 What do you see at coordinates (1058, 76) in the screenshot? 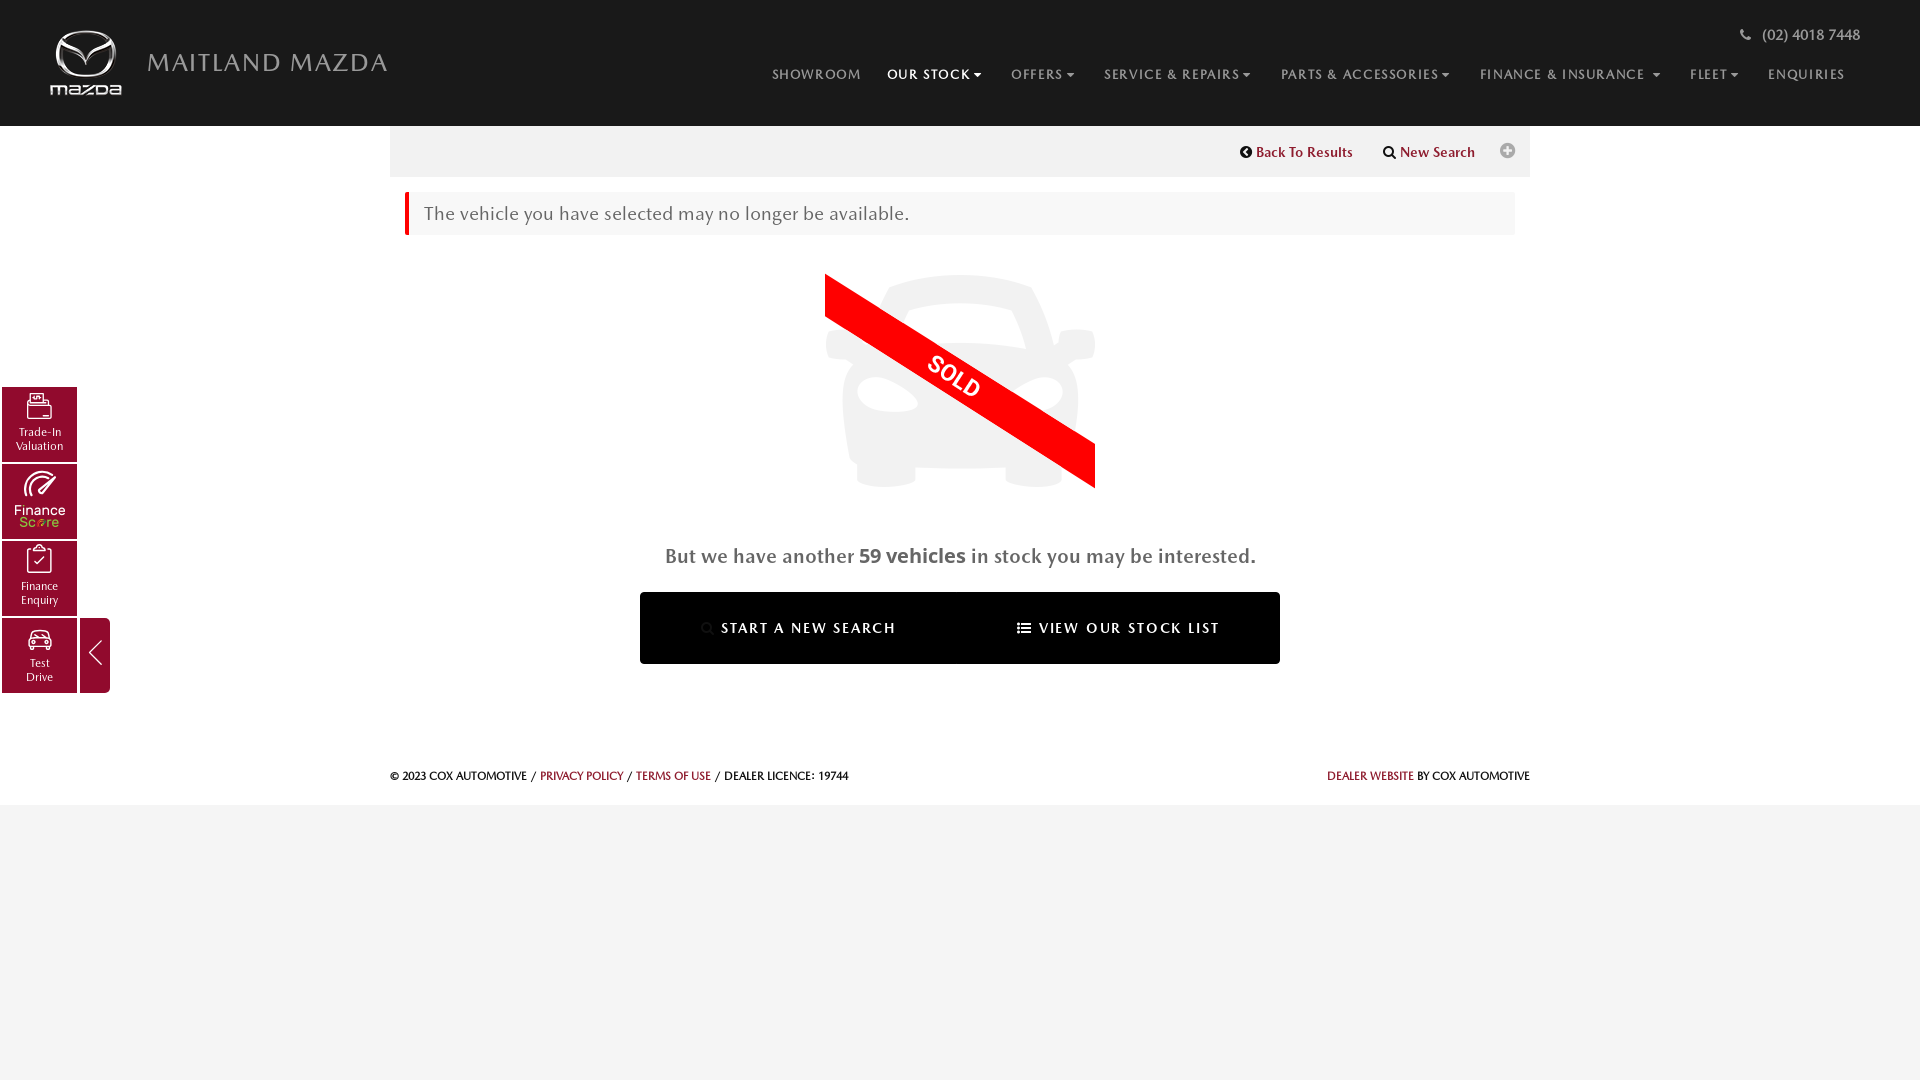
I see `OFFERS` at bounding box center [1058, 76].